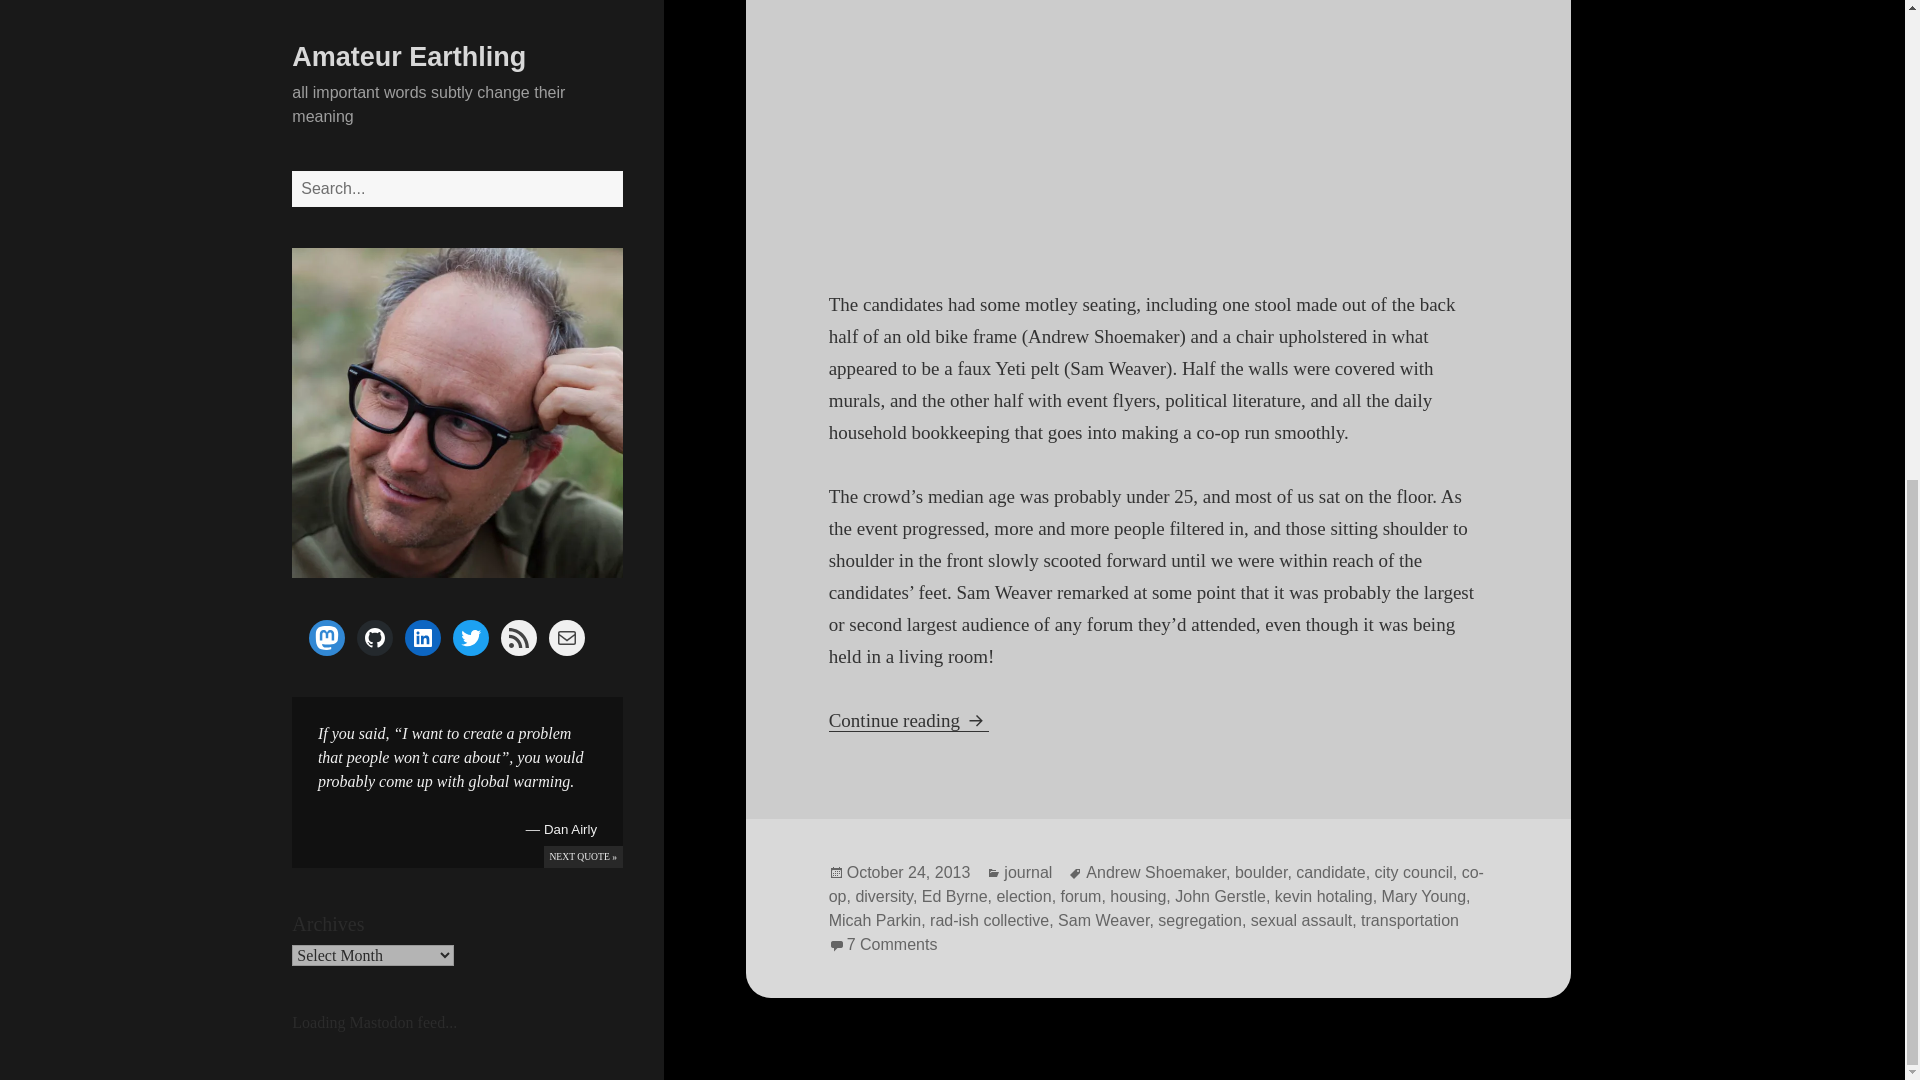  I want to click on John Gerstle, so click(908, 720).